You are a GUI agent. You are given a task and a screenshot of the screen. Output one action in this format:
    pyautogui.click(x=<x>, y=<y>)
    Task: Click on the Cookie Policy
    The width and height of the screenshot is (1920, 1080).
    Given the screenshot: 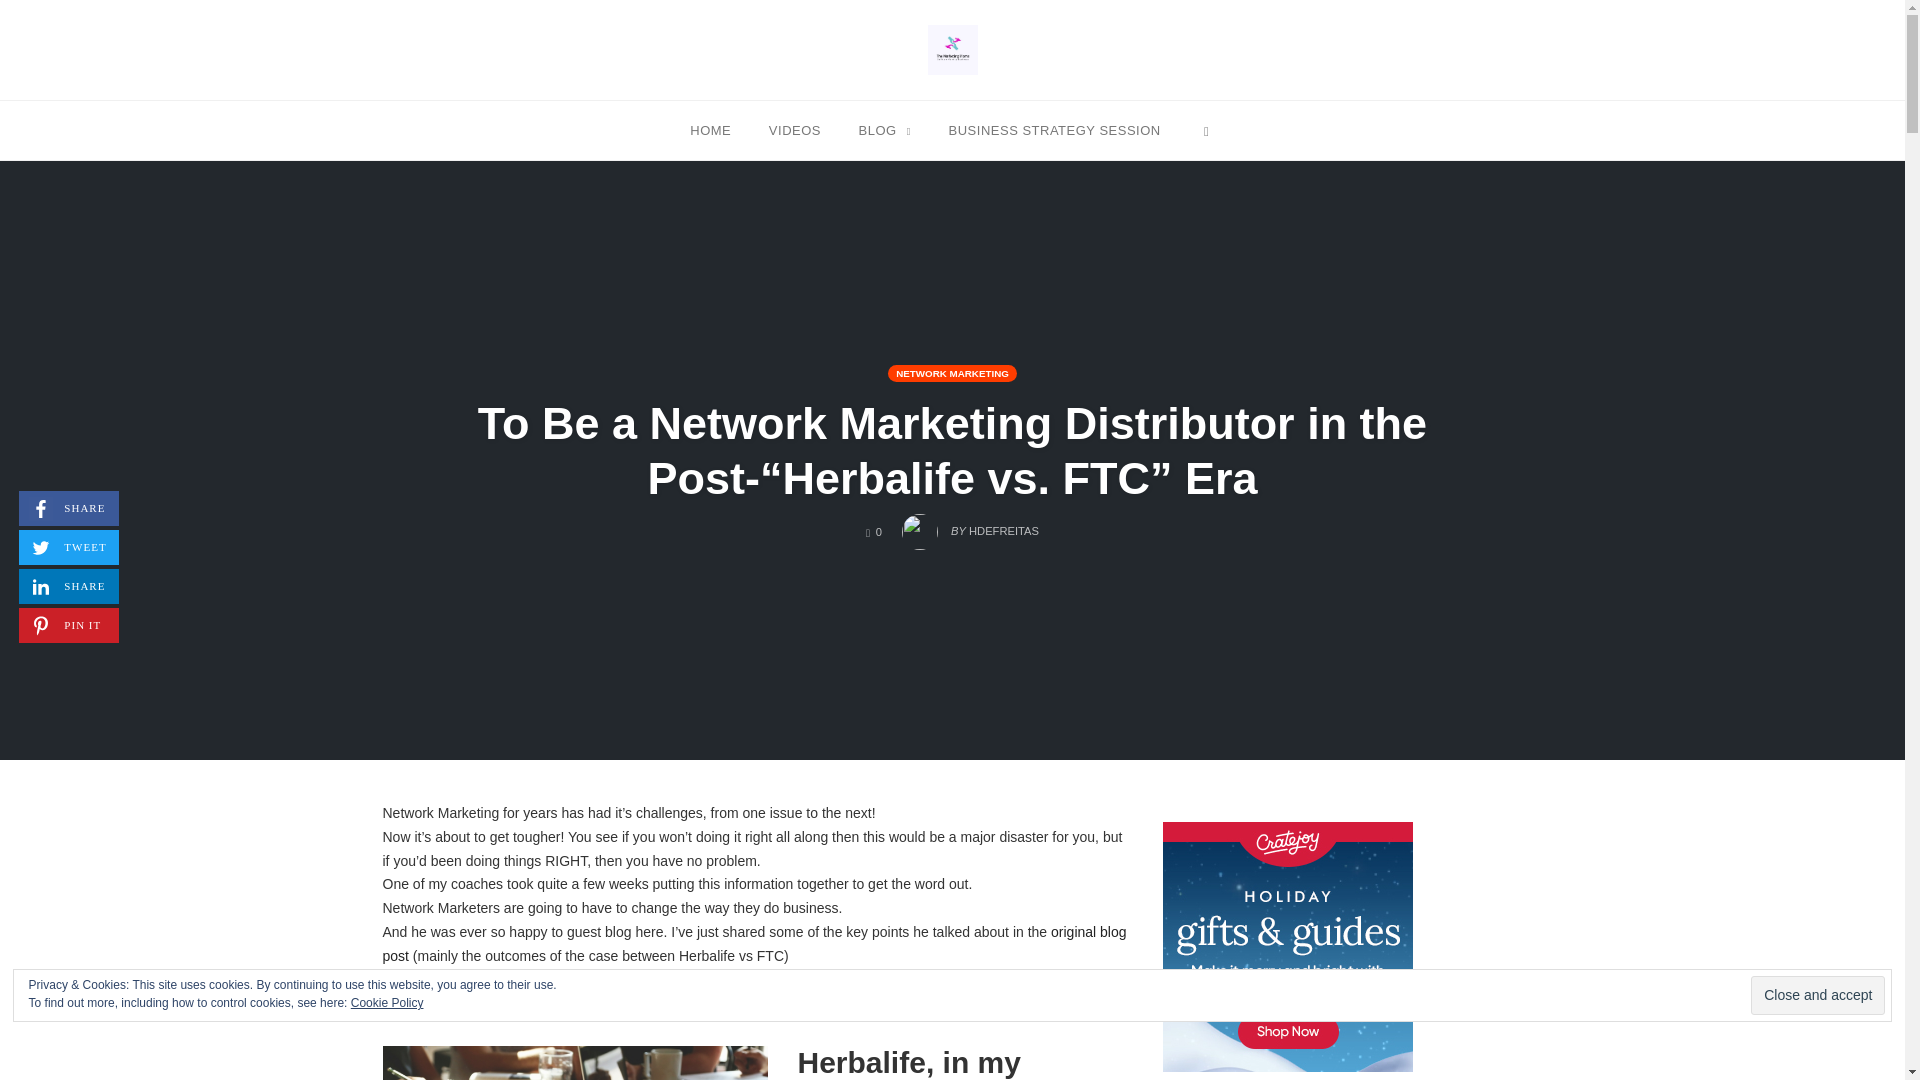 What is the action you would take?
    pyautogui.click(x=388, y=1002)
    